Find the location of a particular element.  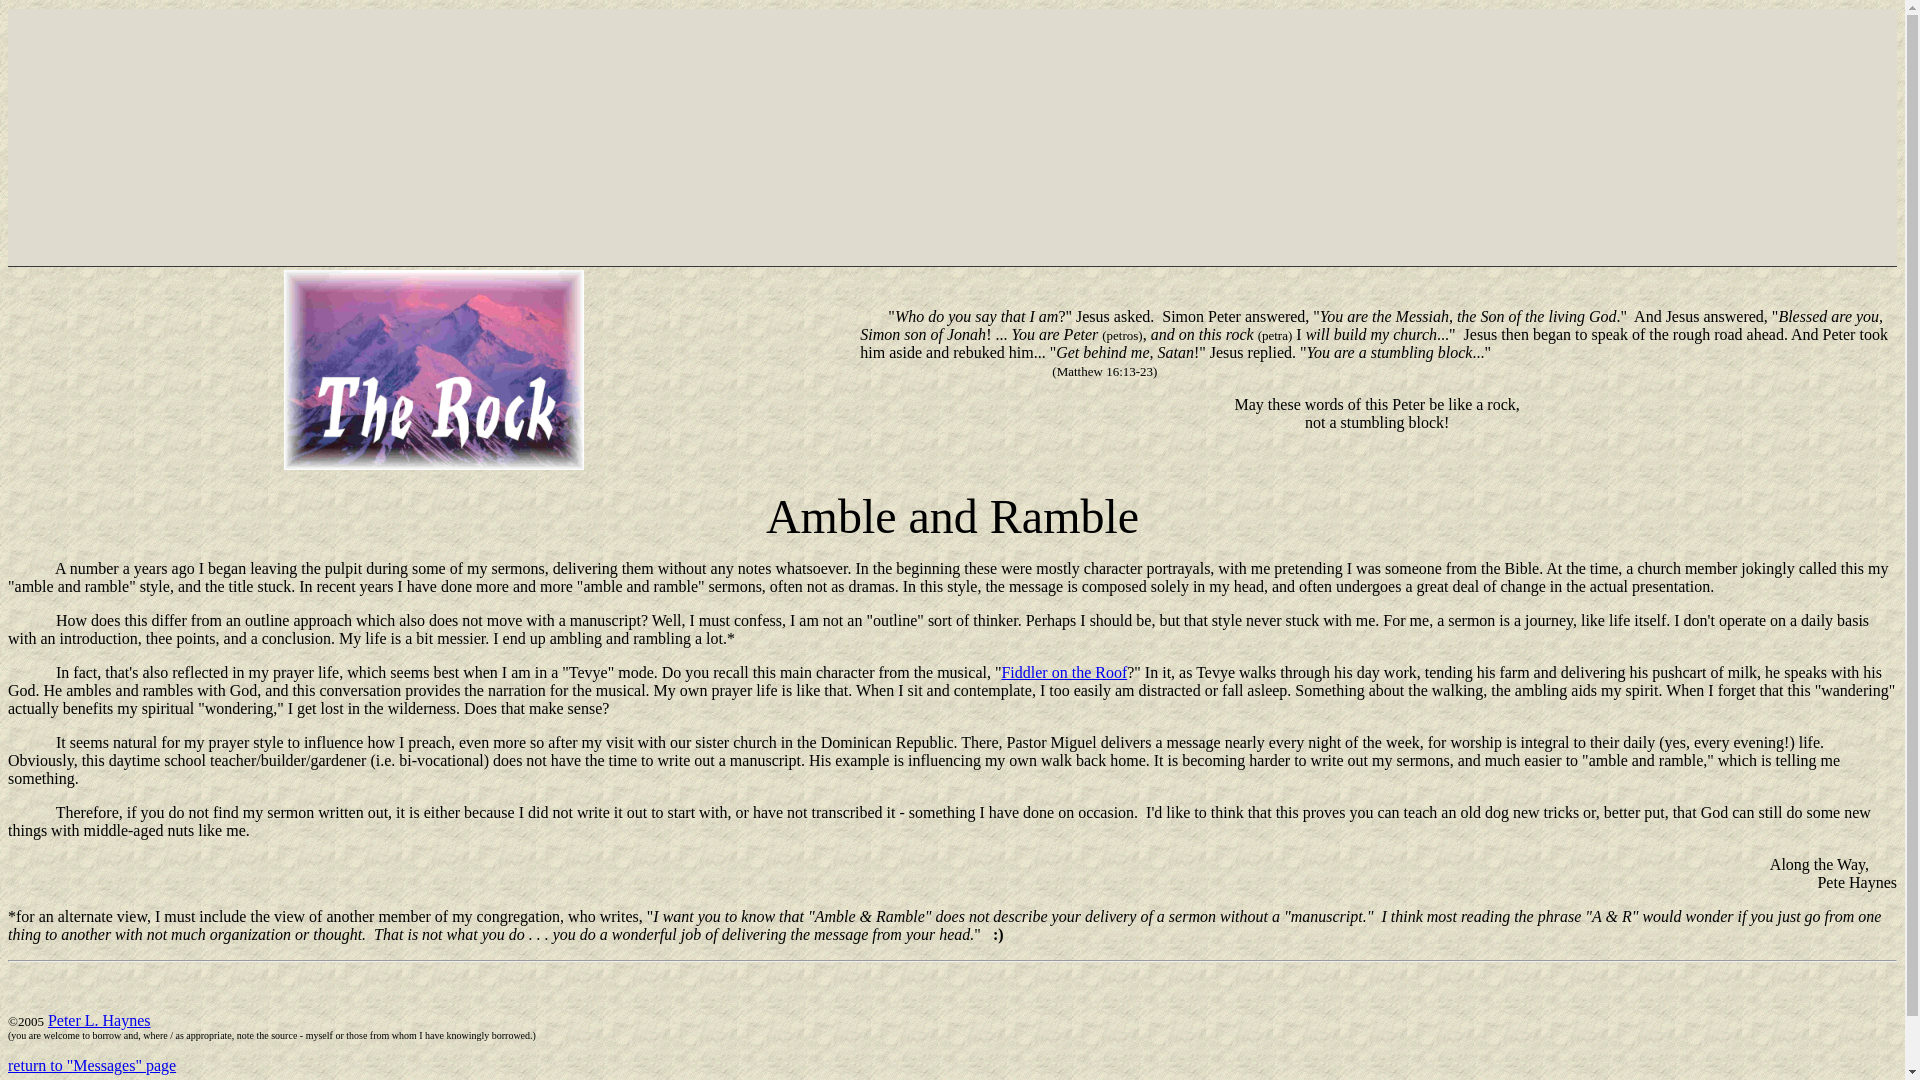

Fiddler on the Roof is located at coordinates (1064, 672).